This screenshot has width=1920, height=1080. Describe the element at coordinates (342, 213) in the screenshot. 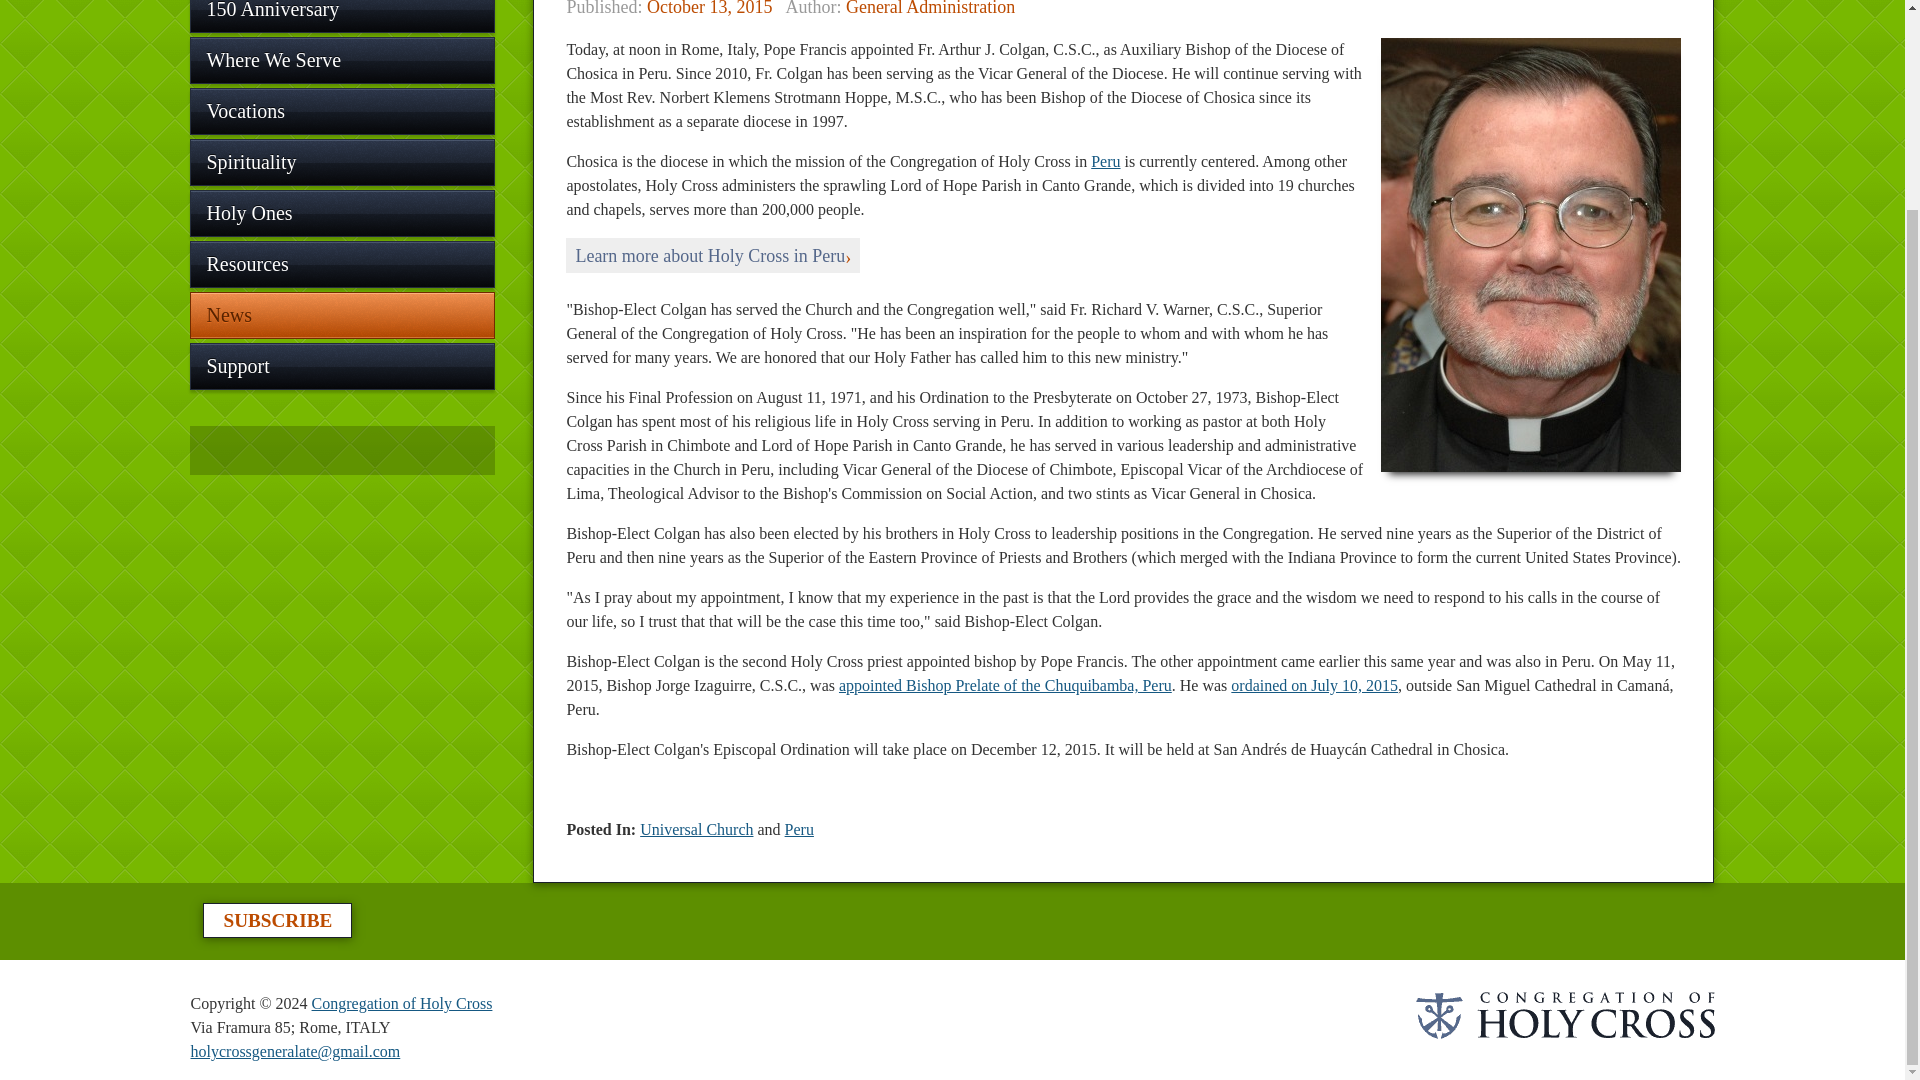

I see `Holy Ones` at that location.